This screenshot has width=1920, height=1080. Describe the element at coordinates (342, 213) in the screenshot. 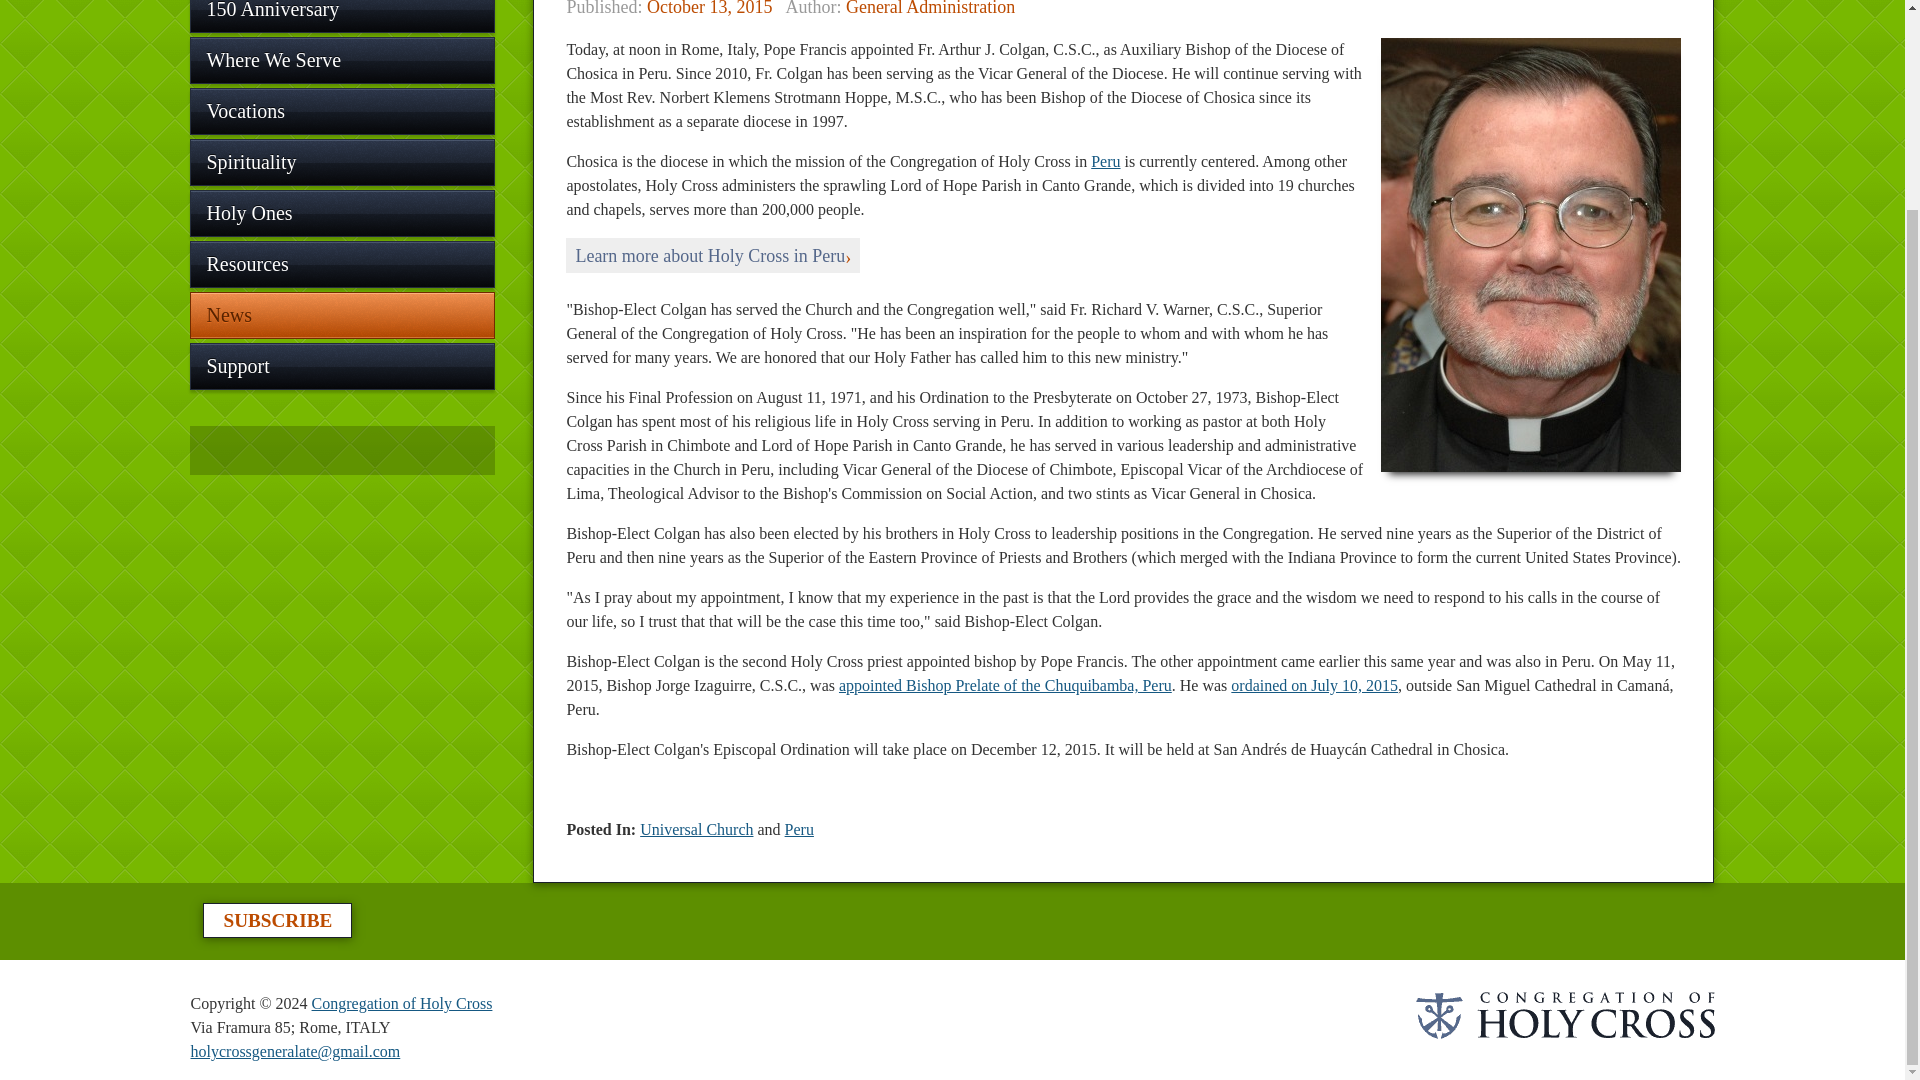

I see `Holy Ones` at that location.